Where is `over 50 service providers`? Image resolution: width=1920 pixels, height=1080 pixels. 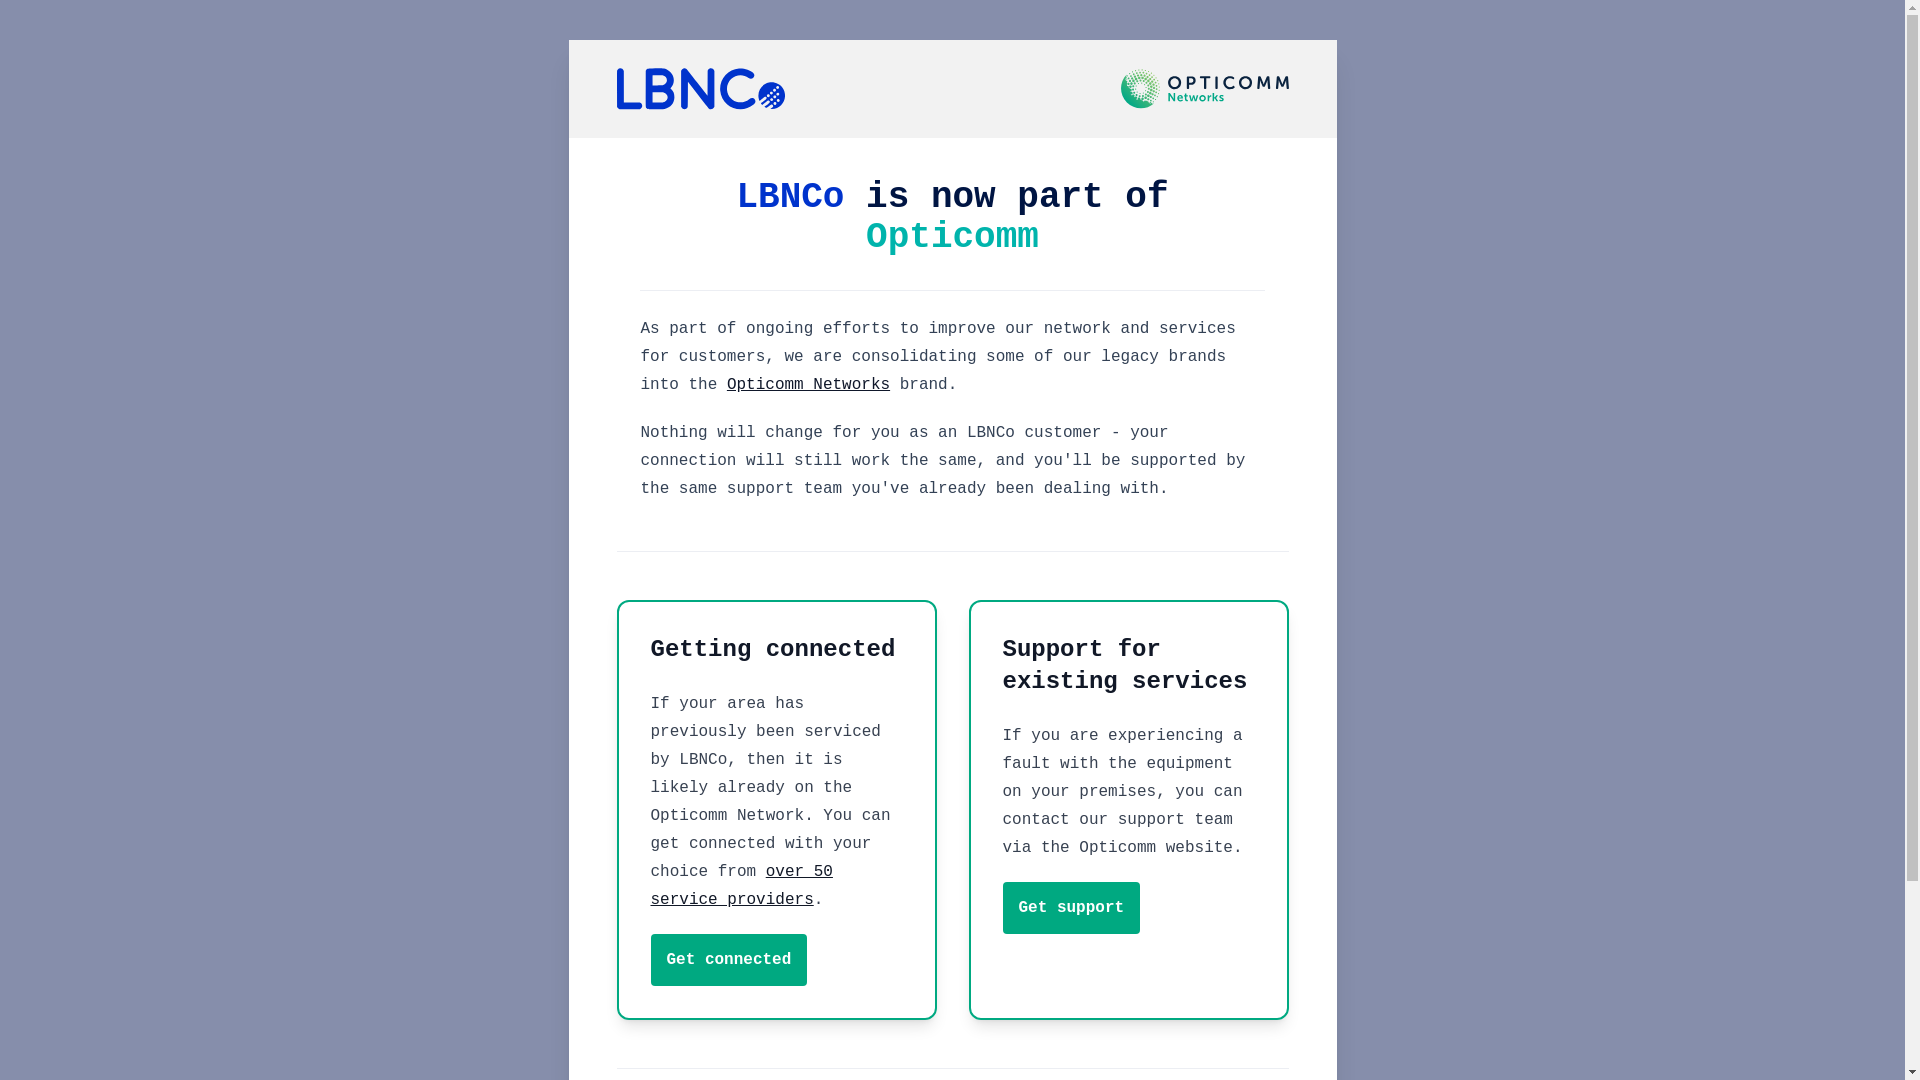
over 50 service providers is located at coordinates (741, 886).